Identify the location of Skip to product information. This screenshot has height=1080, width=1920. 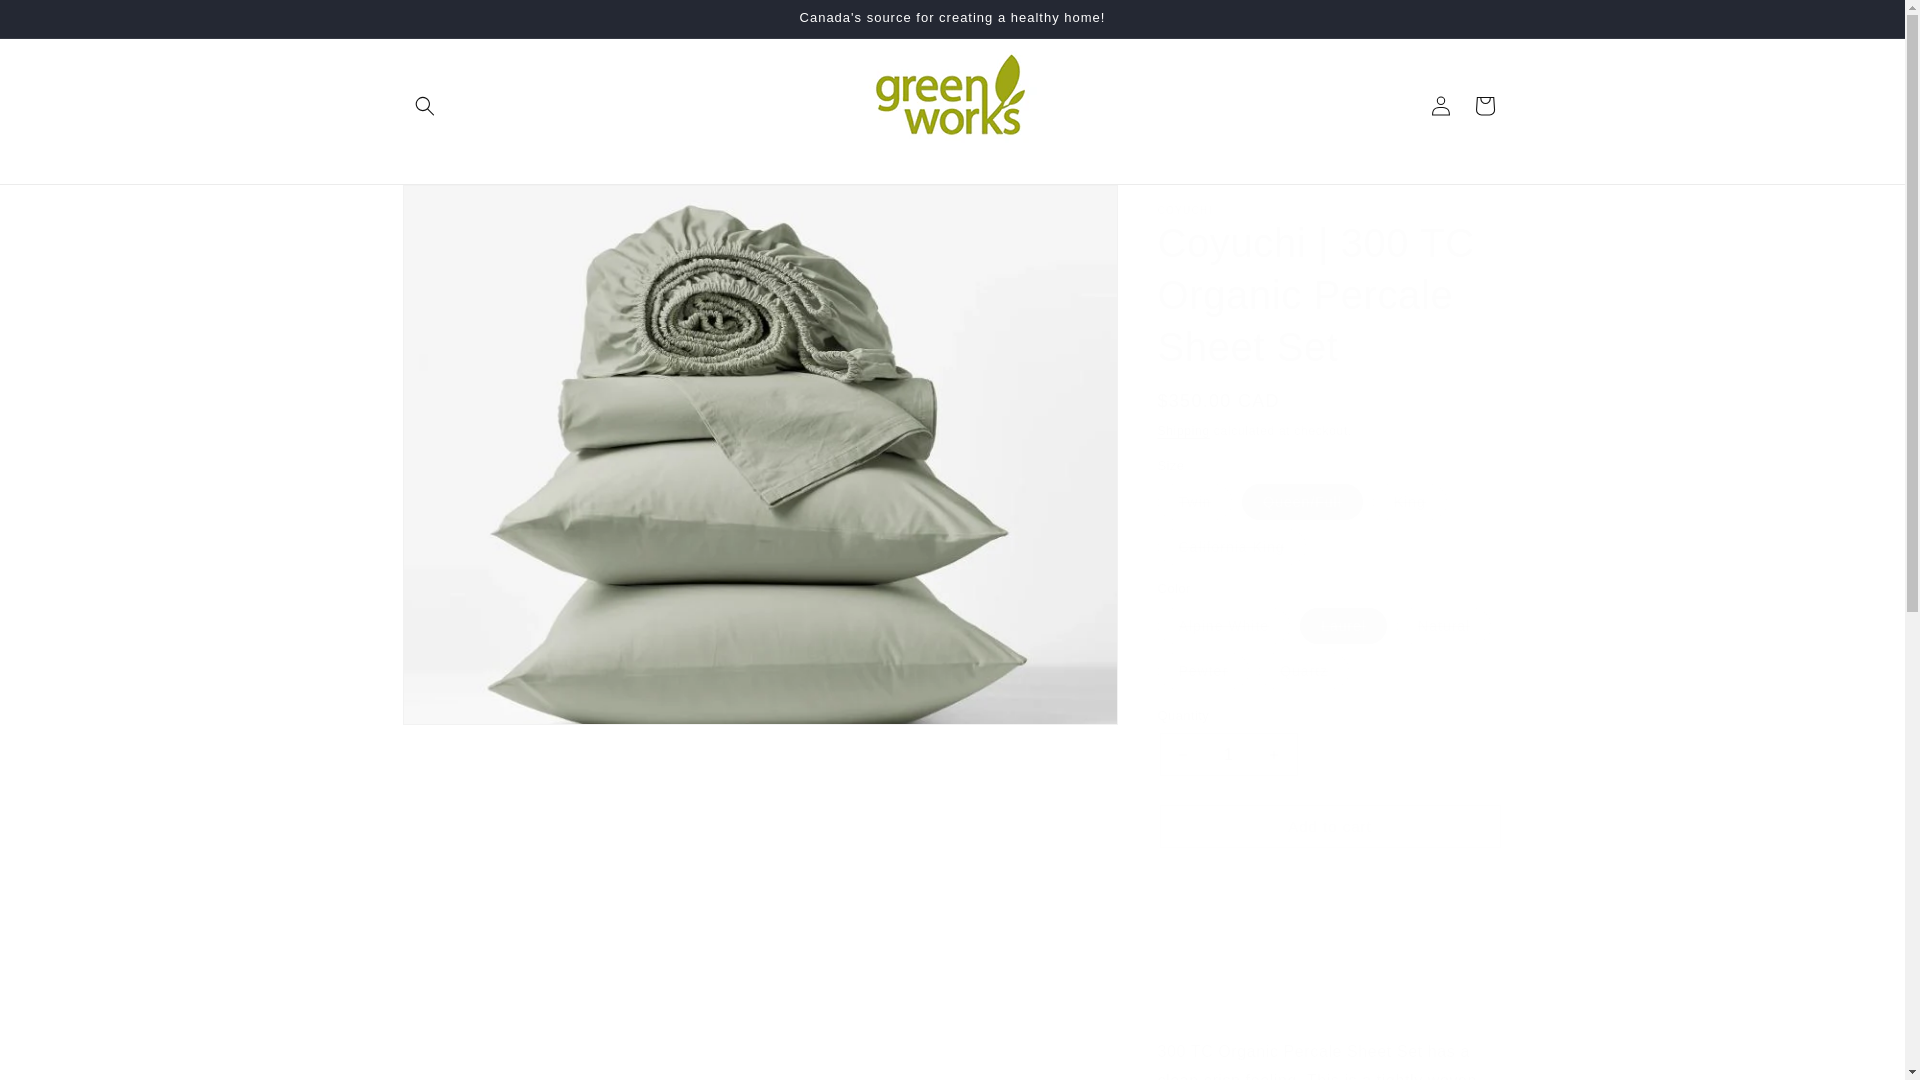
(462, 207).